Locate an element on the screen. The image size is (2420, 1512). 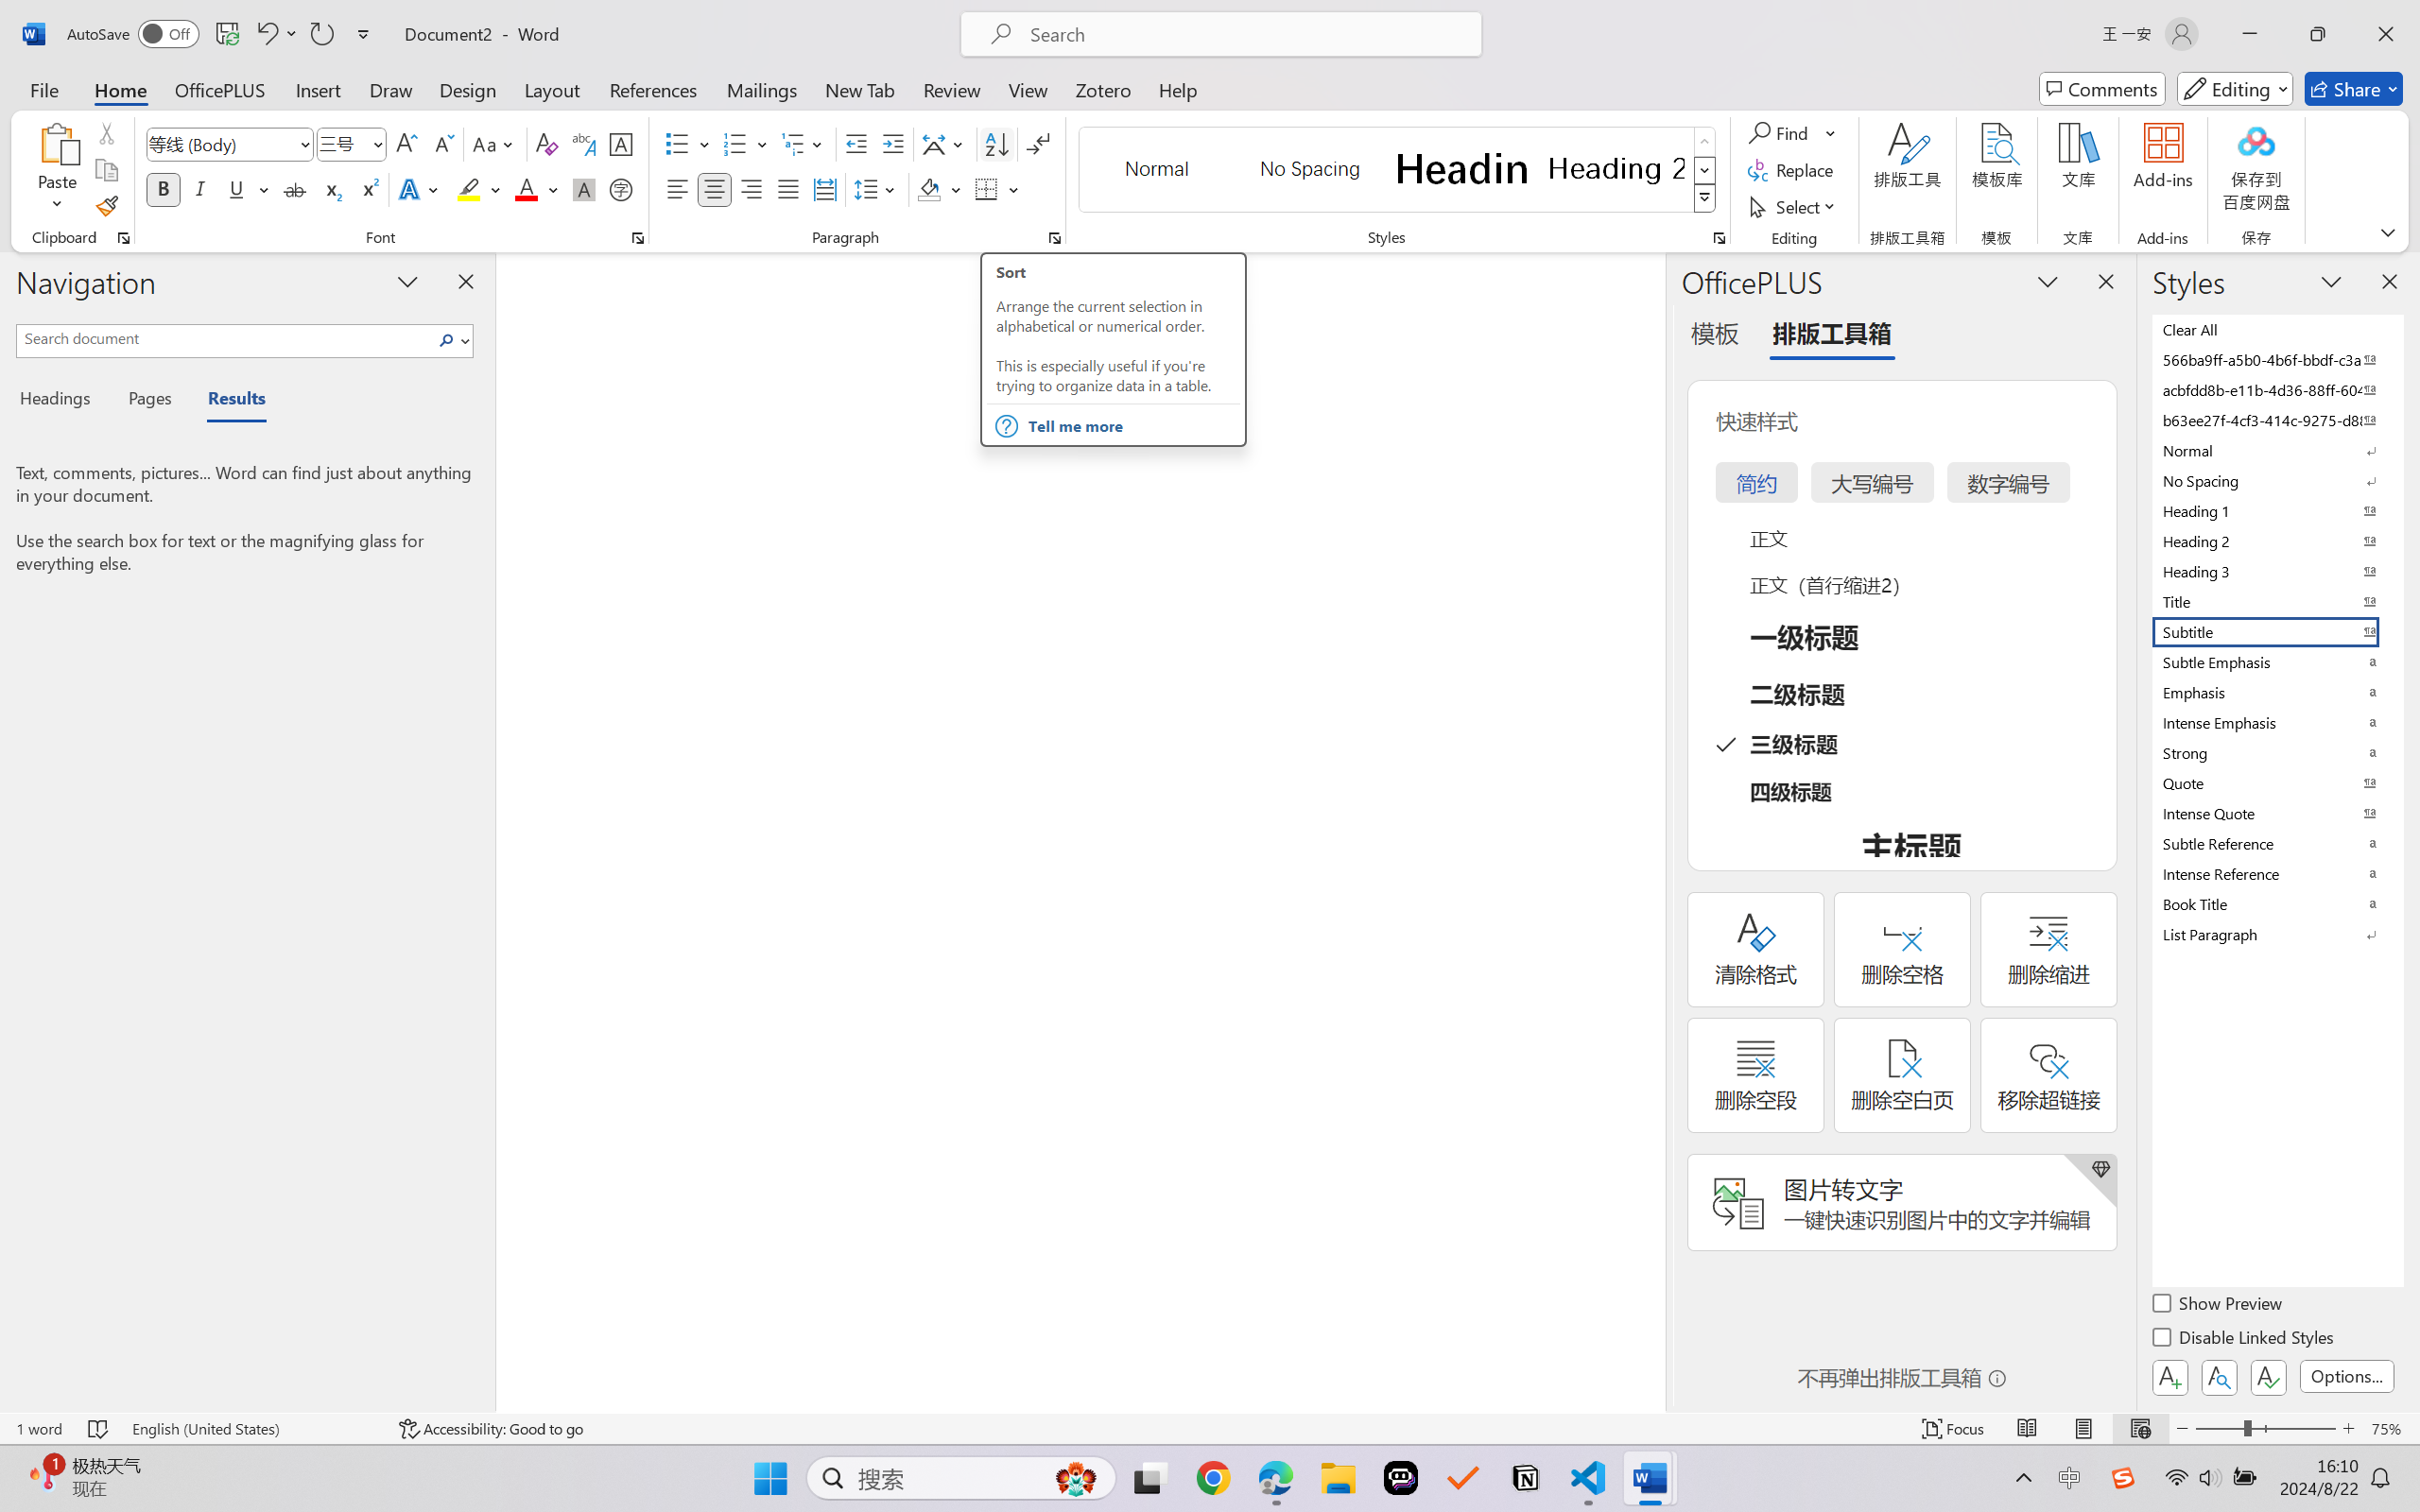
View is located at coordinates (1028, 89).